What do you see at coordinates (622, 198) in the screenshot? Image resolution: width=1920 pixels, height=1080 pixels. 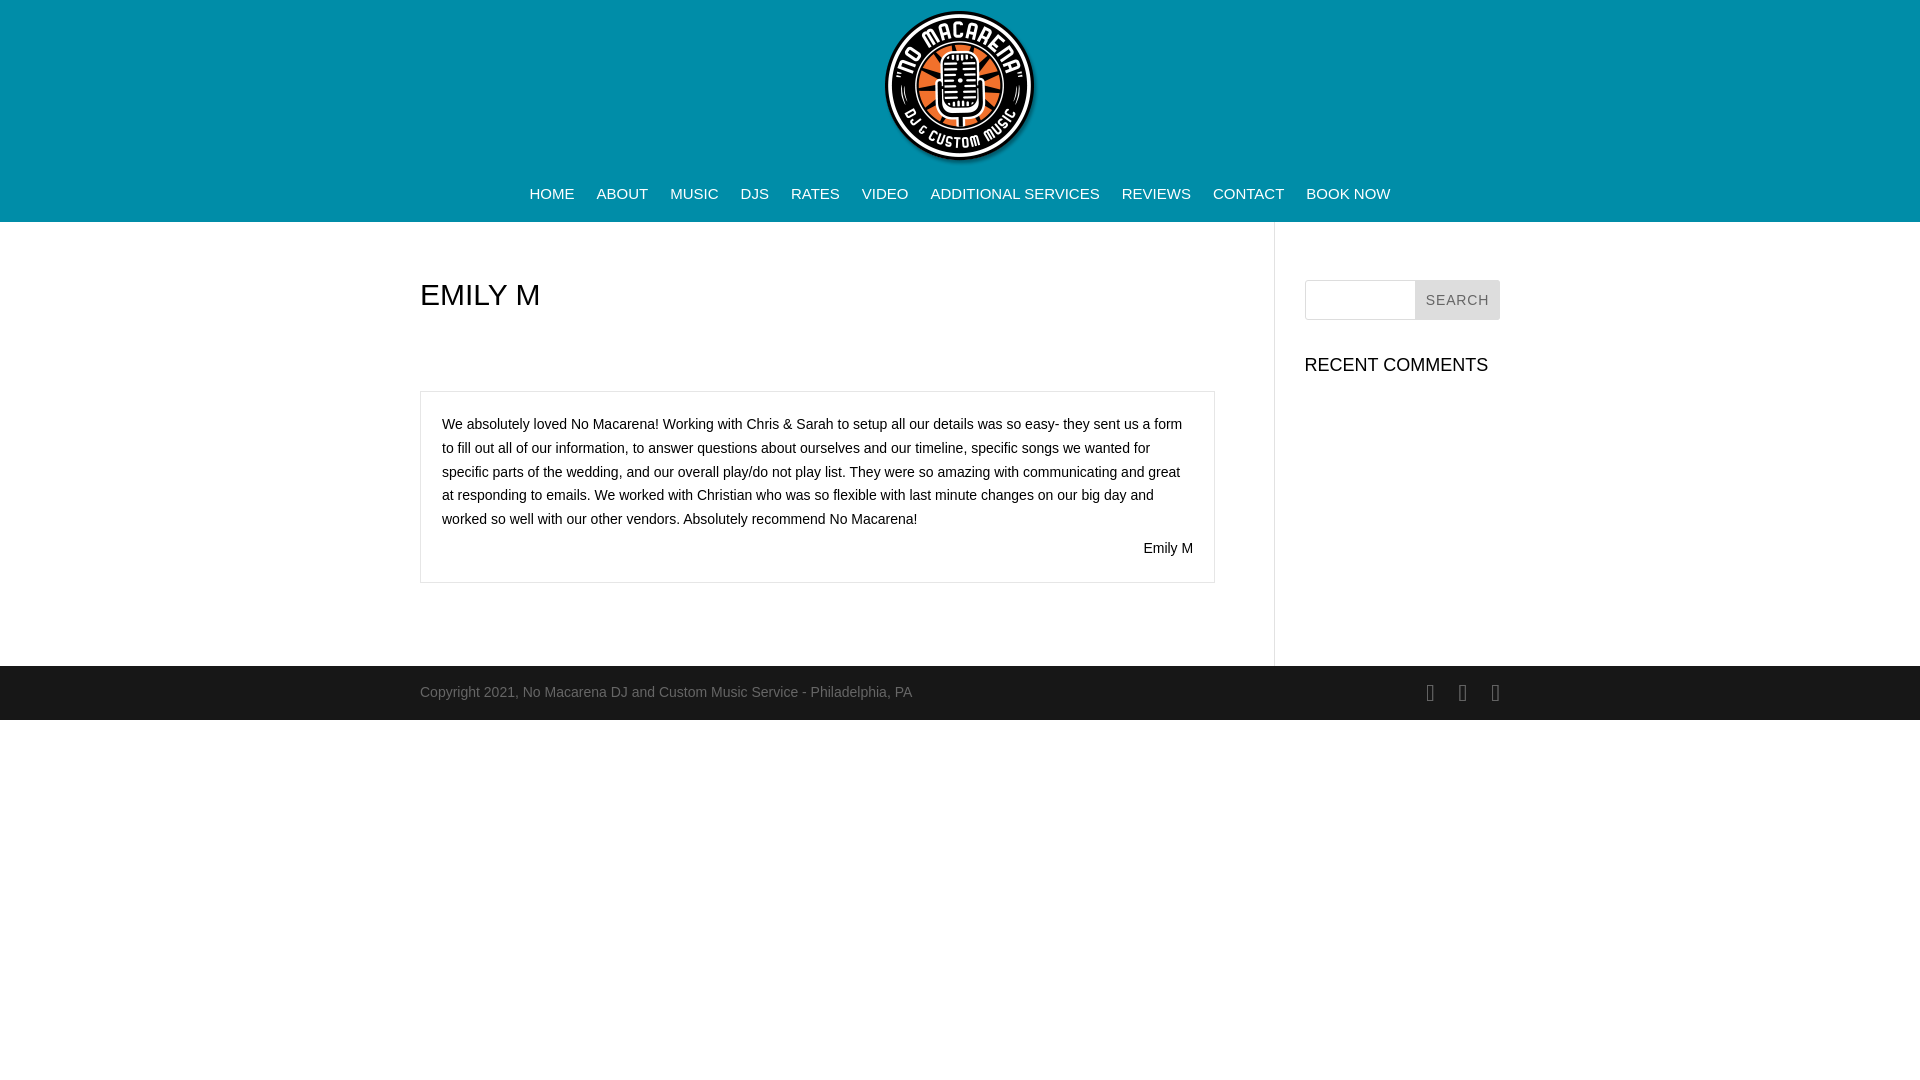 I see `ABOUT` at bounding box center [622, 198].